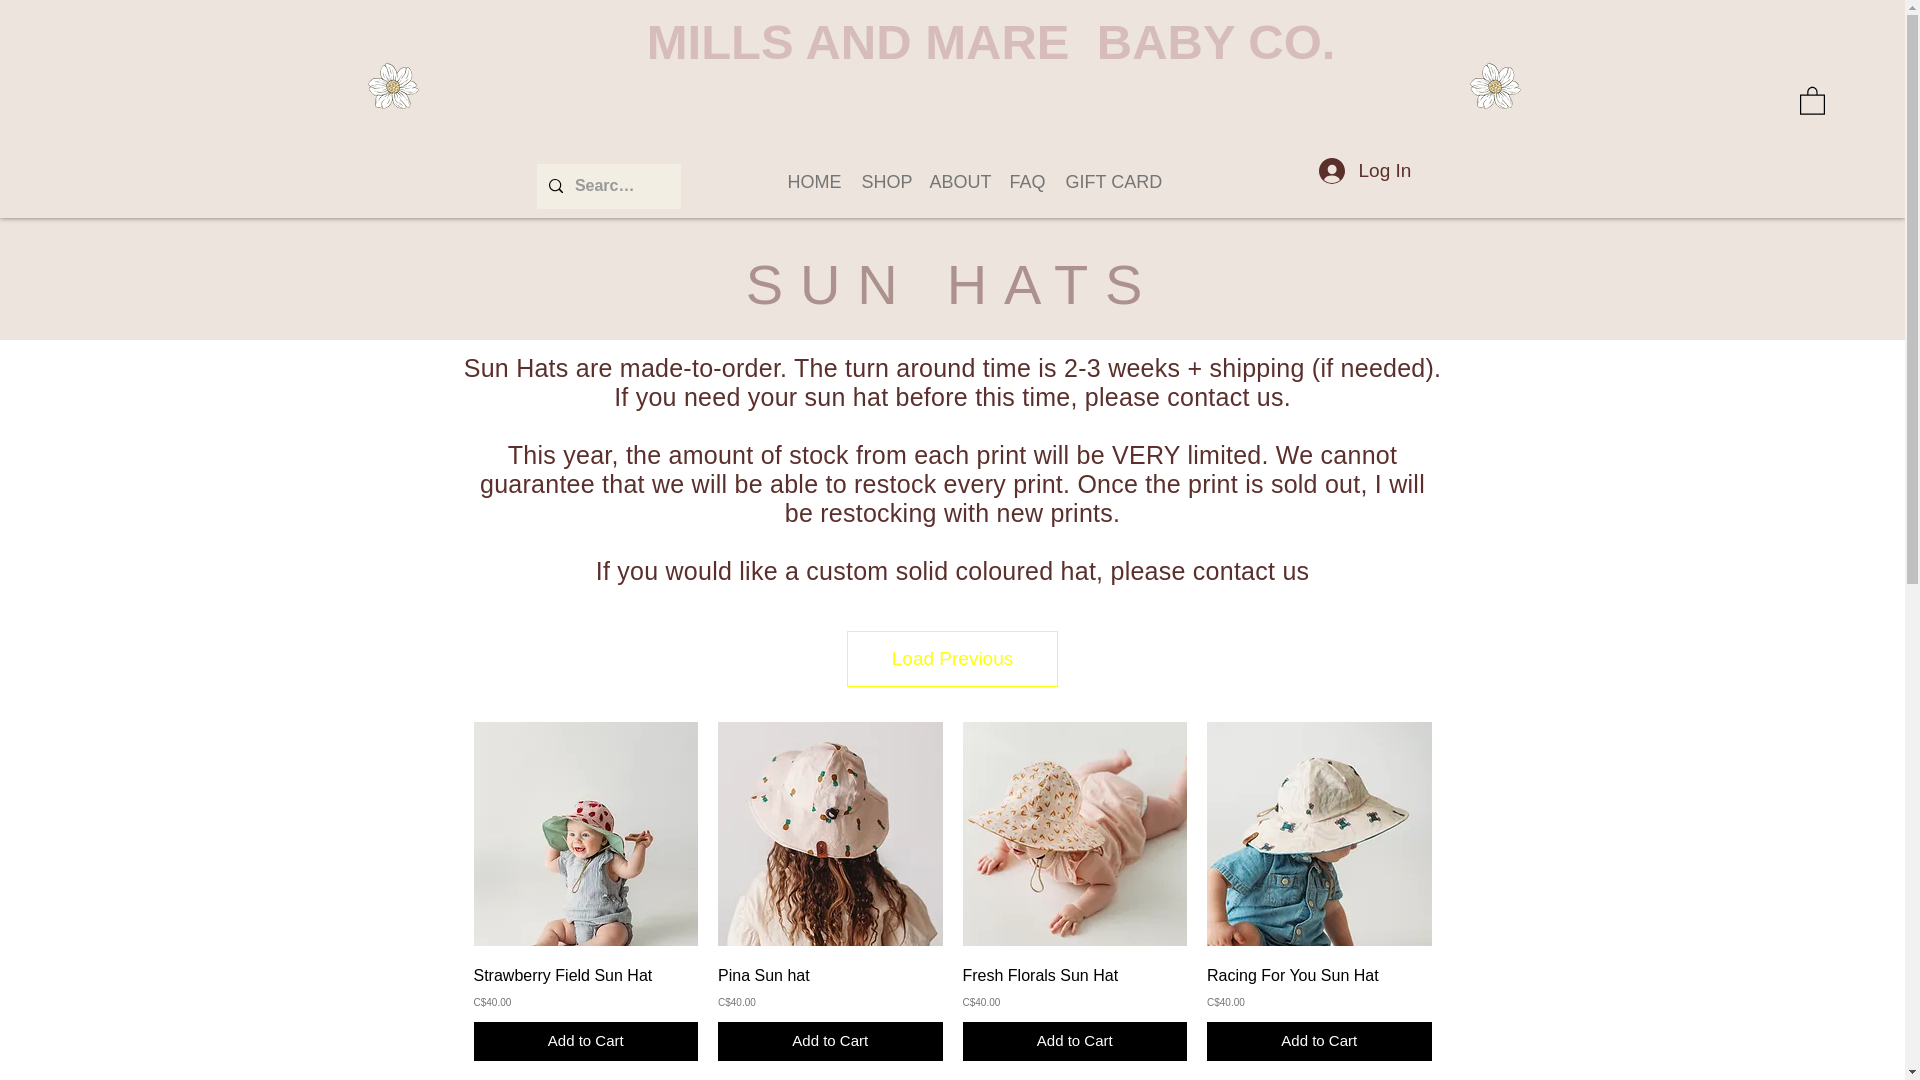 This screenshot has height=1080, width=1920. I want to click on ABOUT, so click(960, 182).